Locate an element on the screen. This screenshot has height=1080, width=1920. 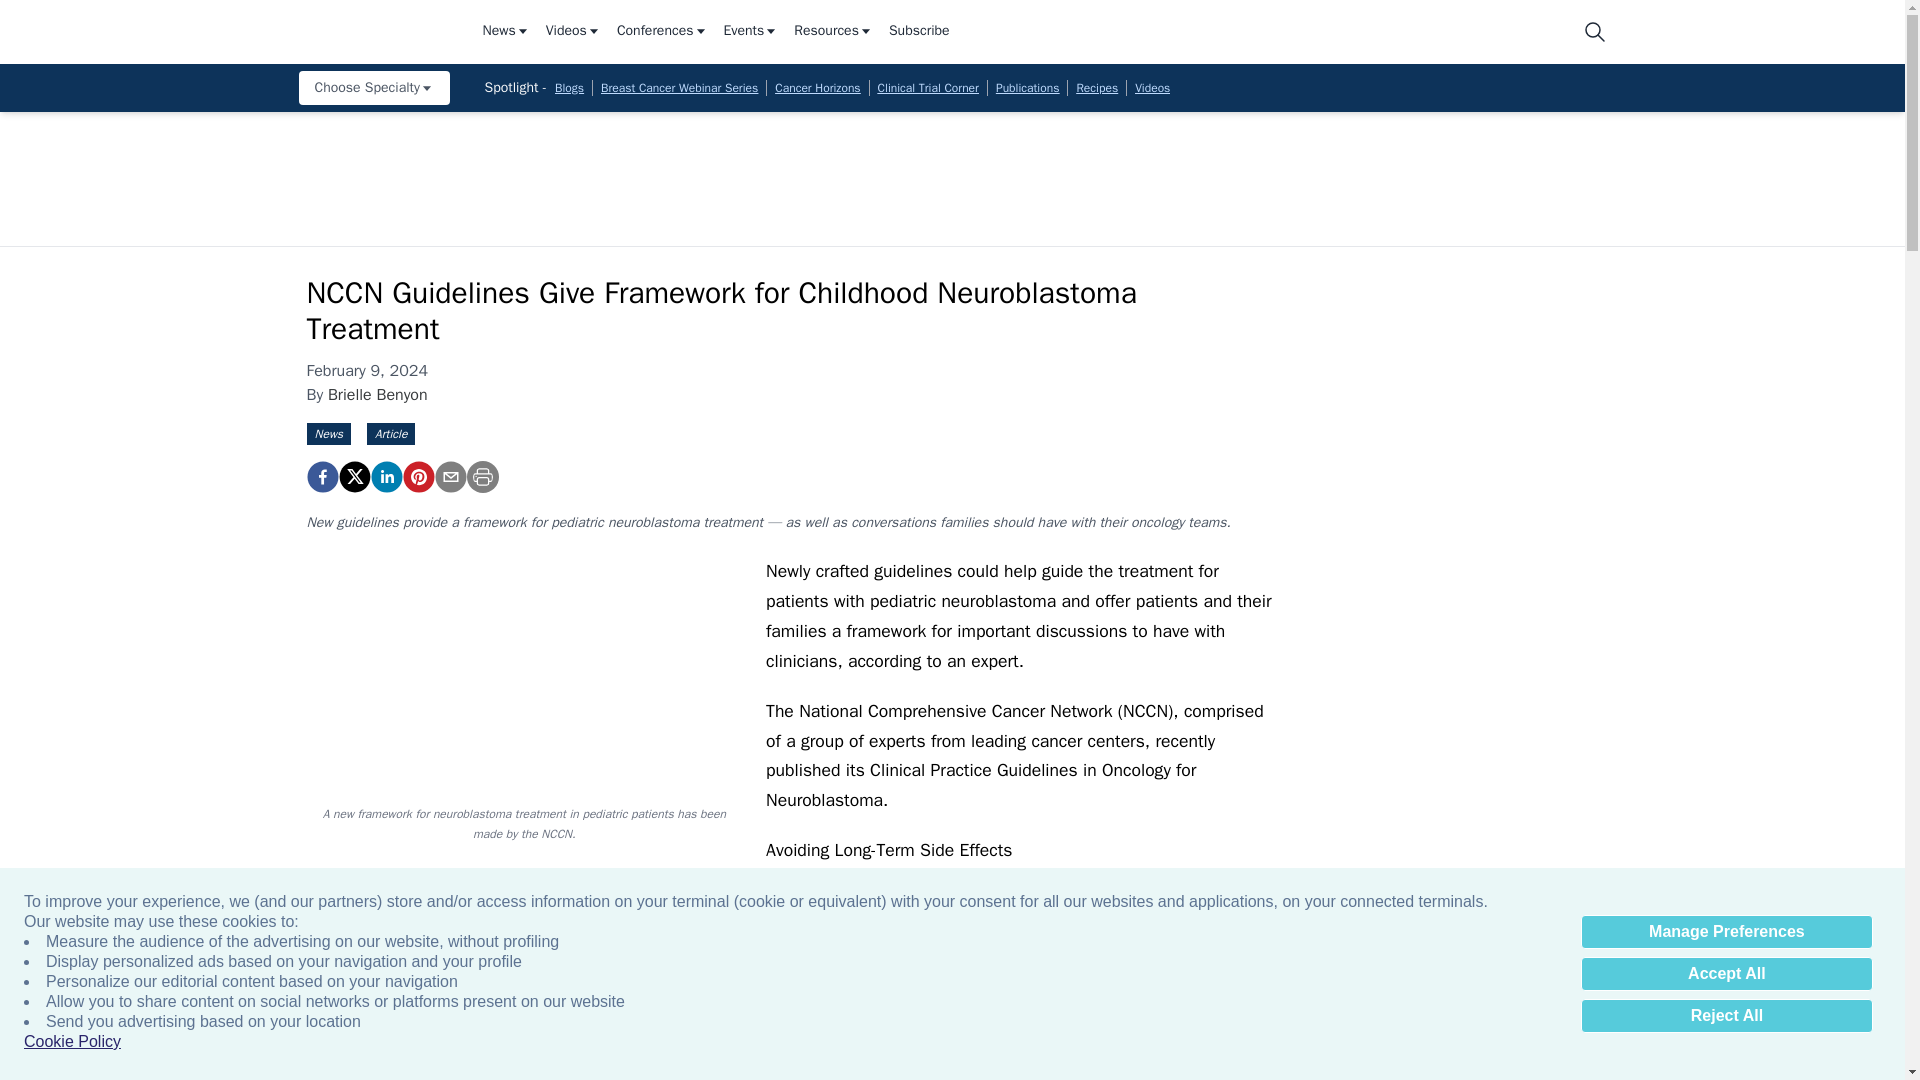
Cookie Policy is located at coordinates (72, 1042).